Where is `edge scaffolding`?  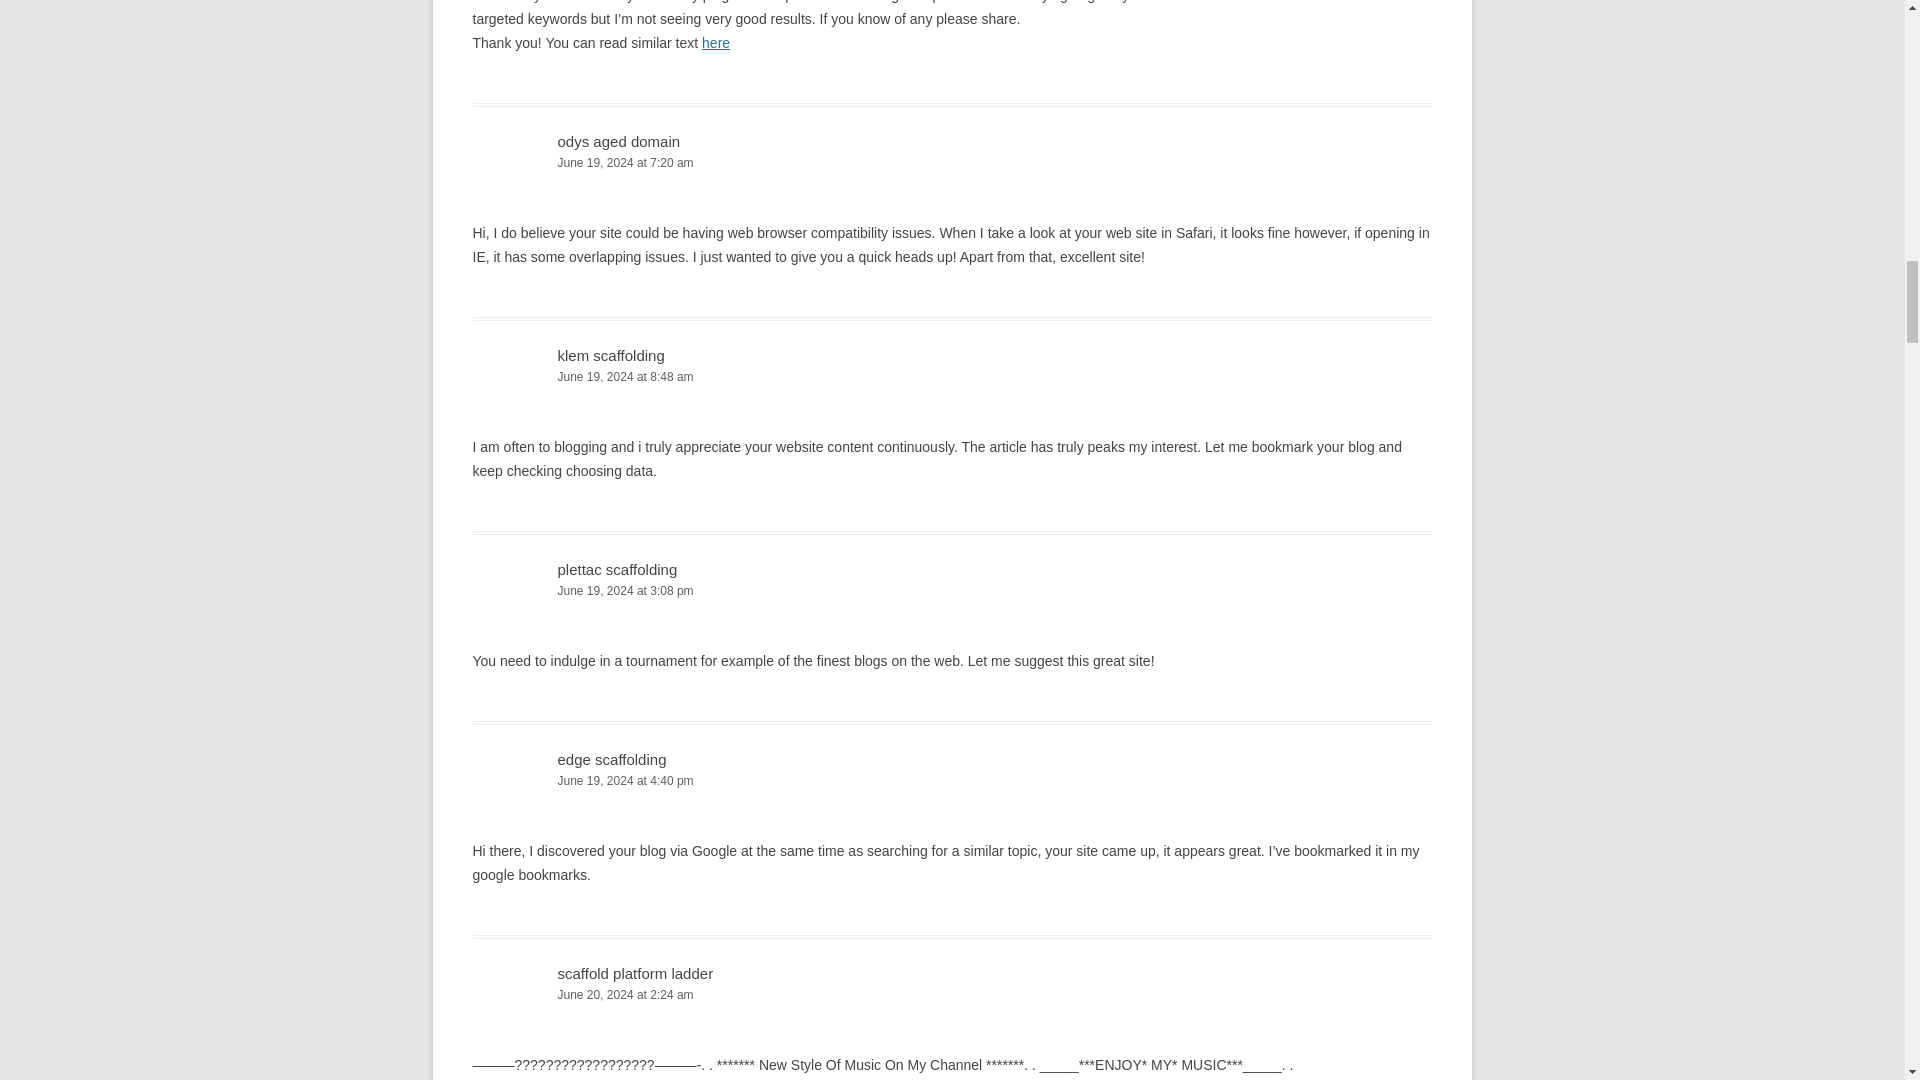 edge scaffolding is located at coordinates (612, 758).